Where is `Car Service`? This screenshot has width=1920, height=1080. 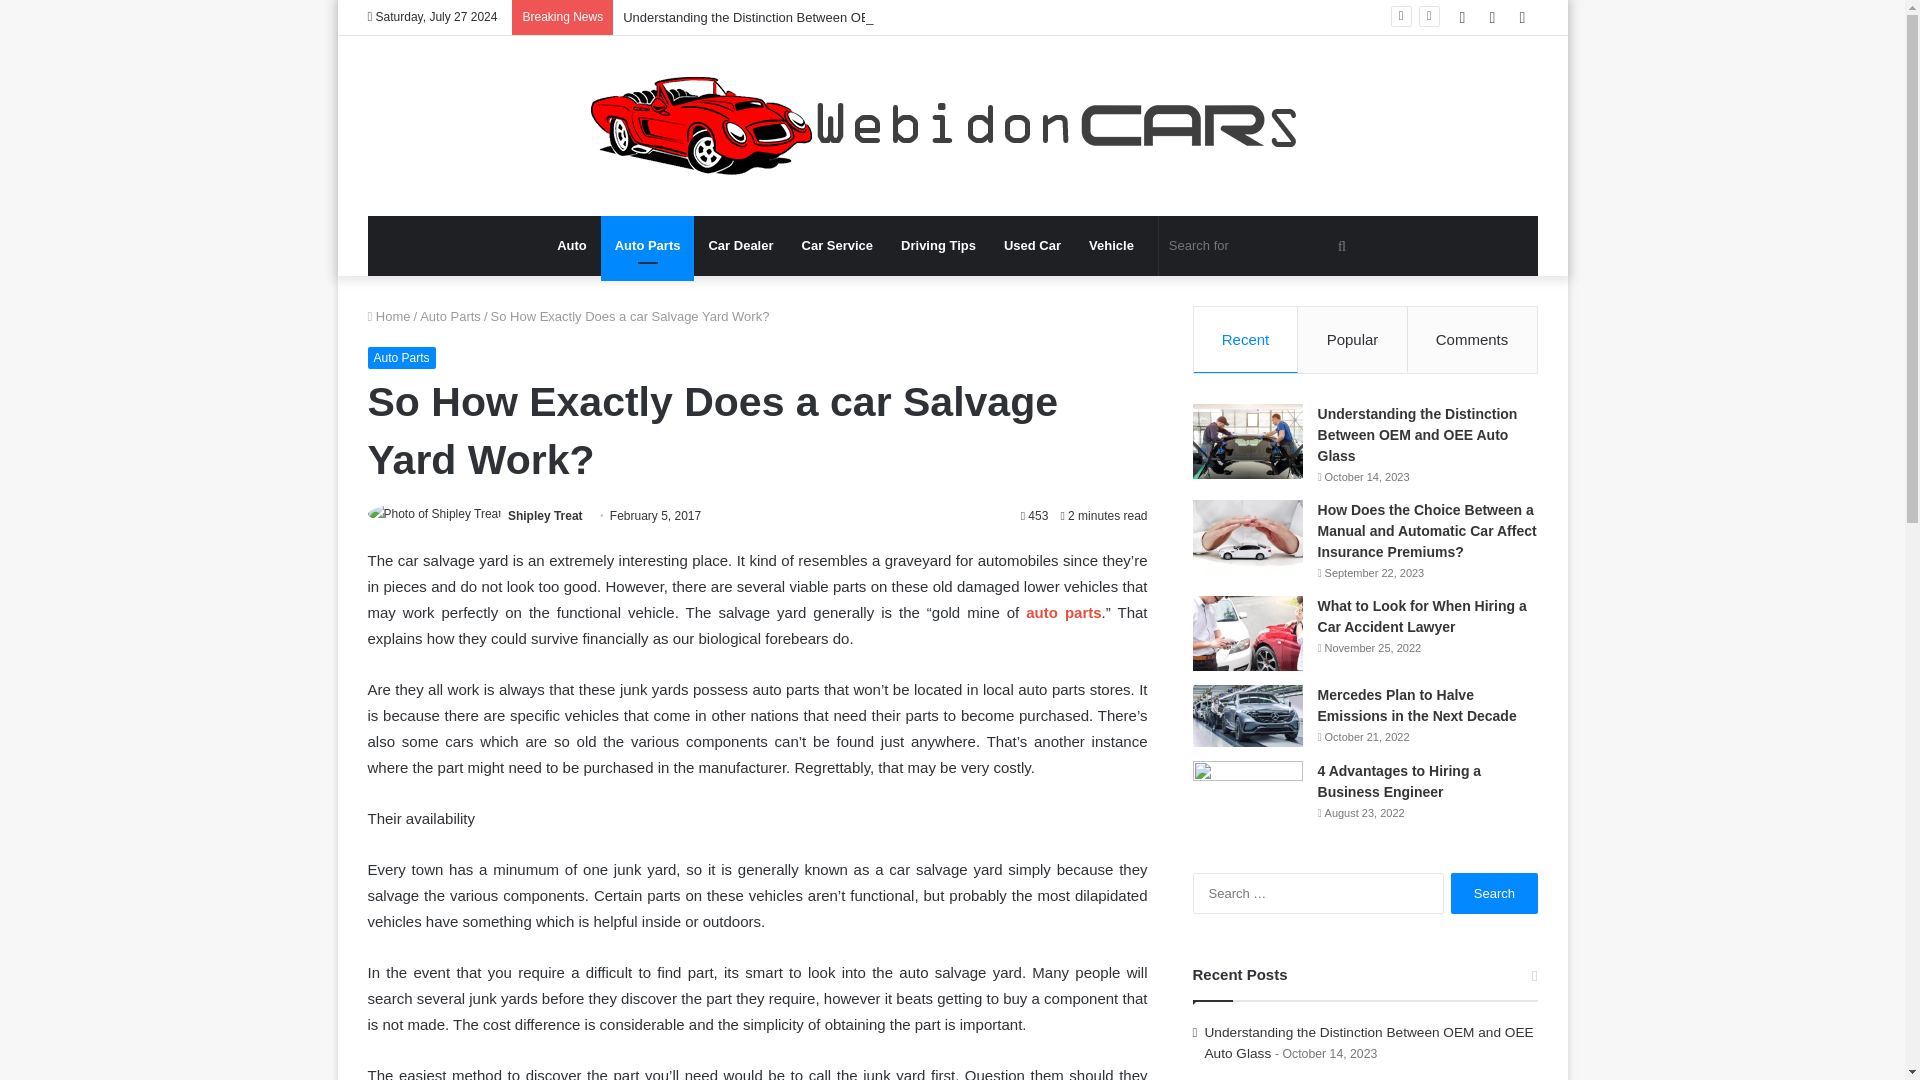 Car Service is located at coordinates (837, 246).